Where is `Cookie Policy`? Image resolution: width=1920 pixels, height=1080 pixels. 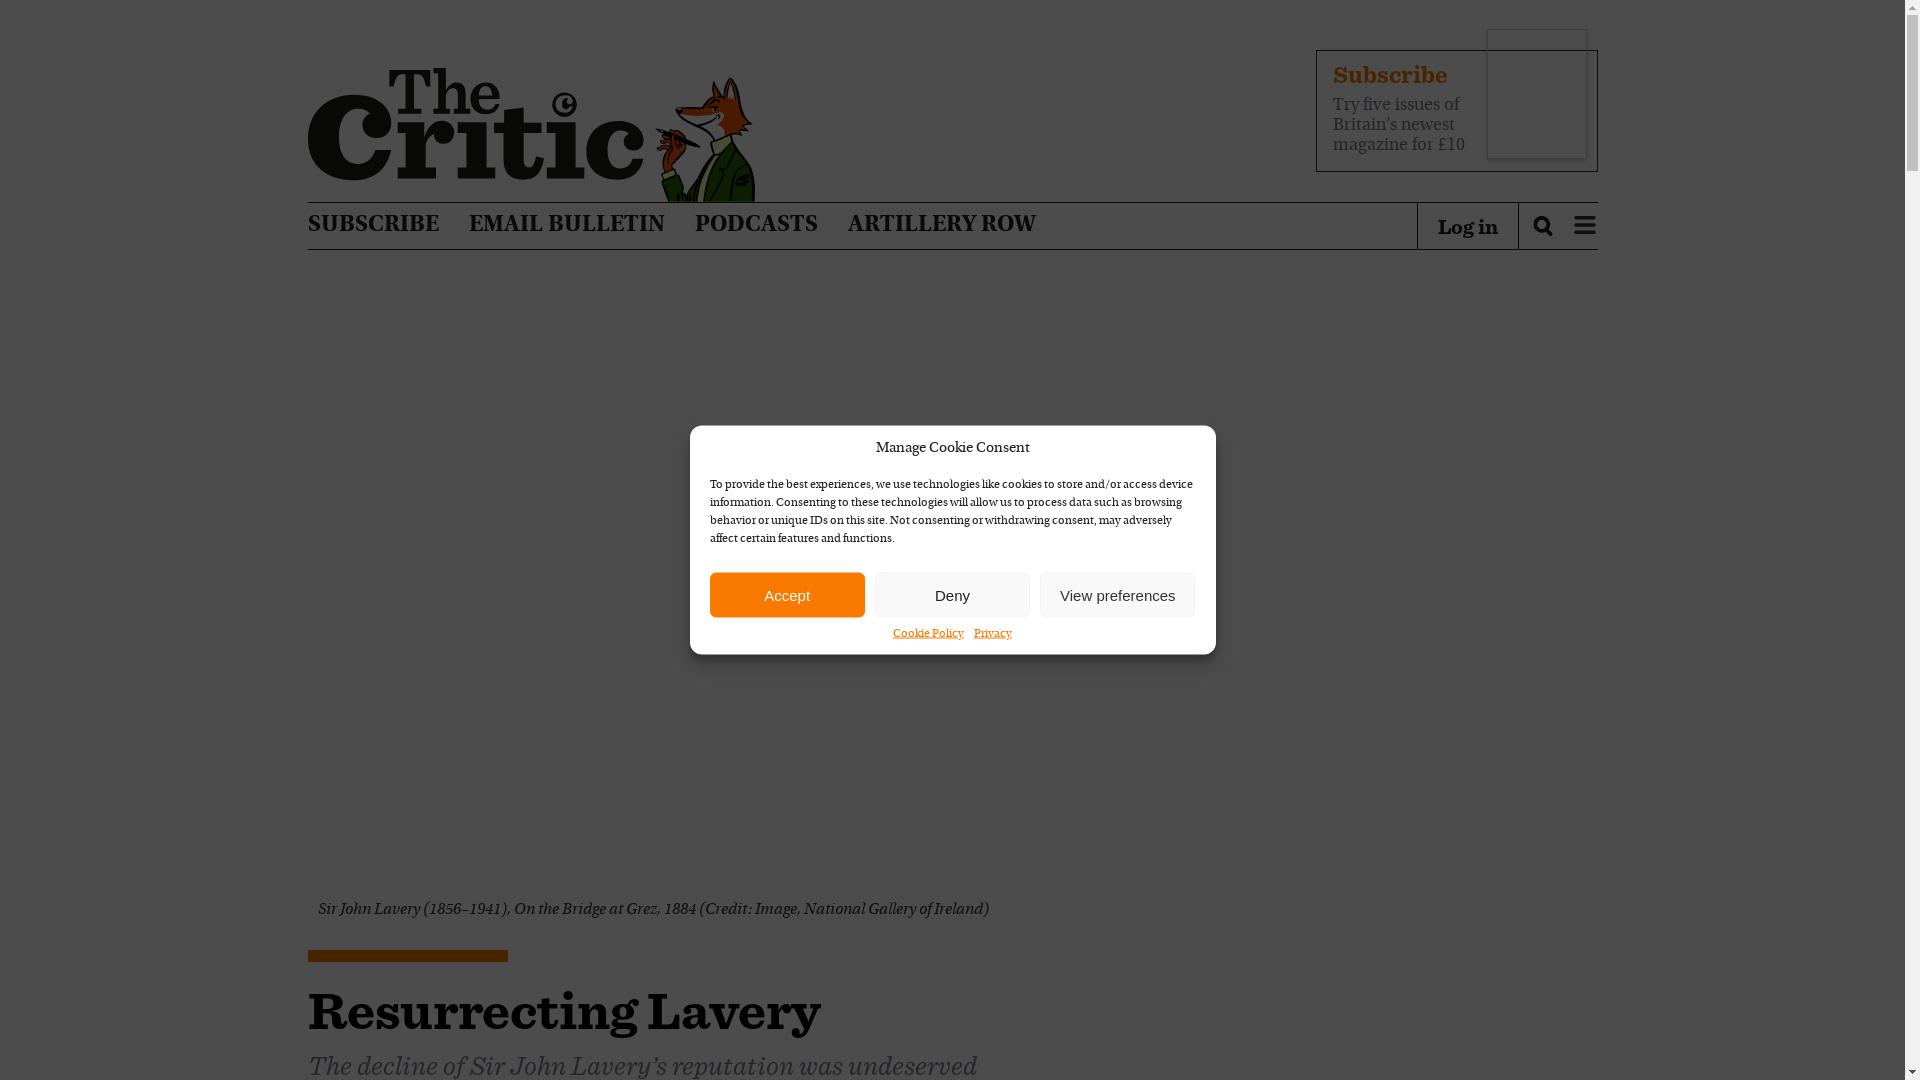 Cookie Policy is located at coordinates (928, 634).